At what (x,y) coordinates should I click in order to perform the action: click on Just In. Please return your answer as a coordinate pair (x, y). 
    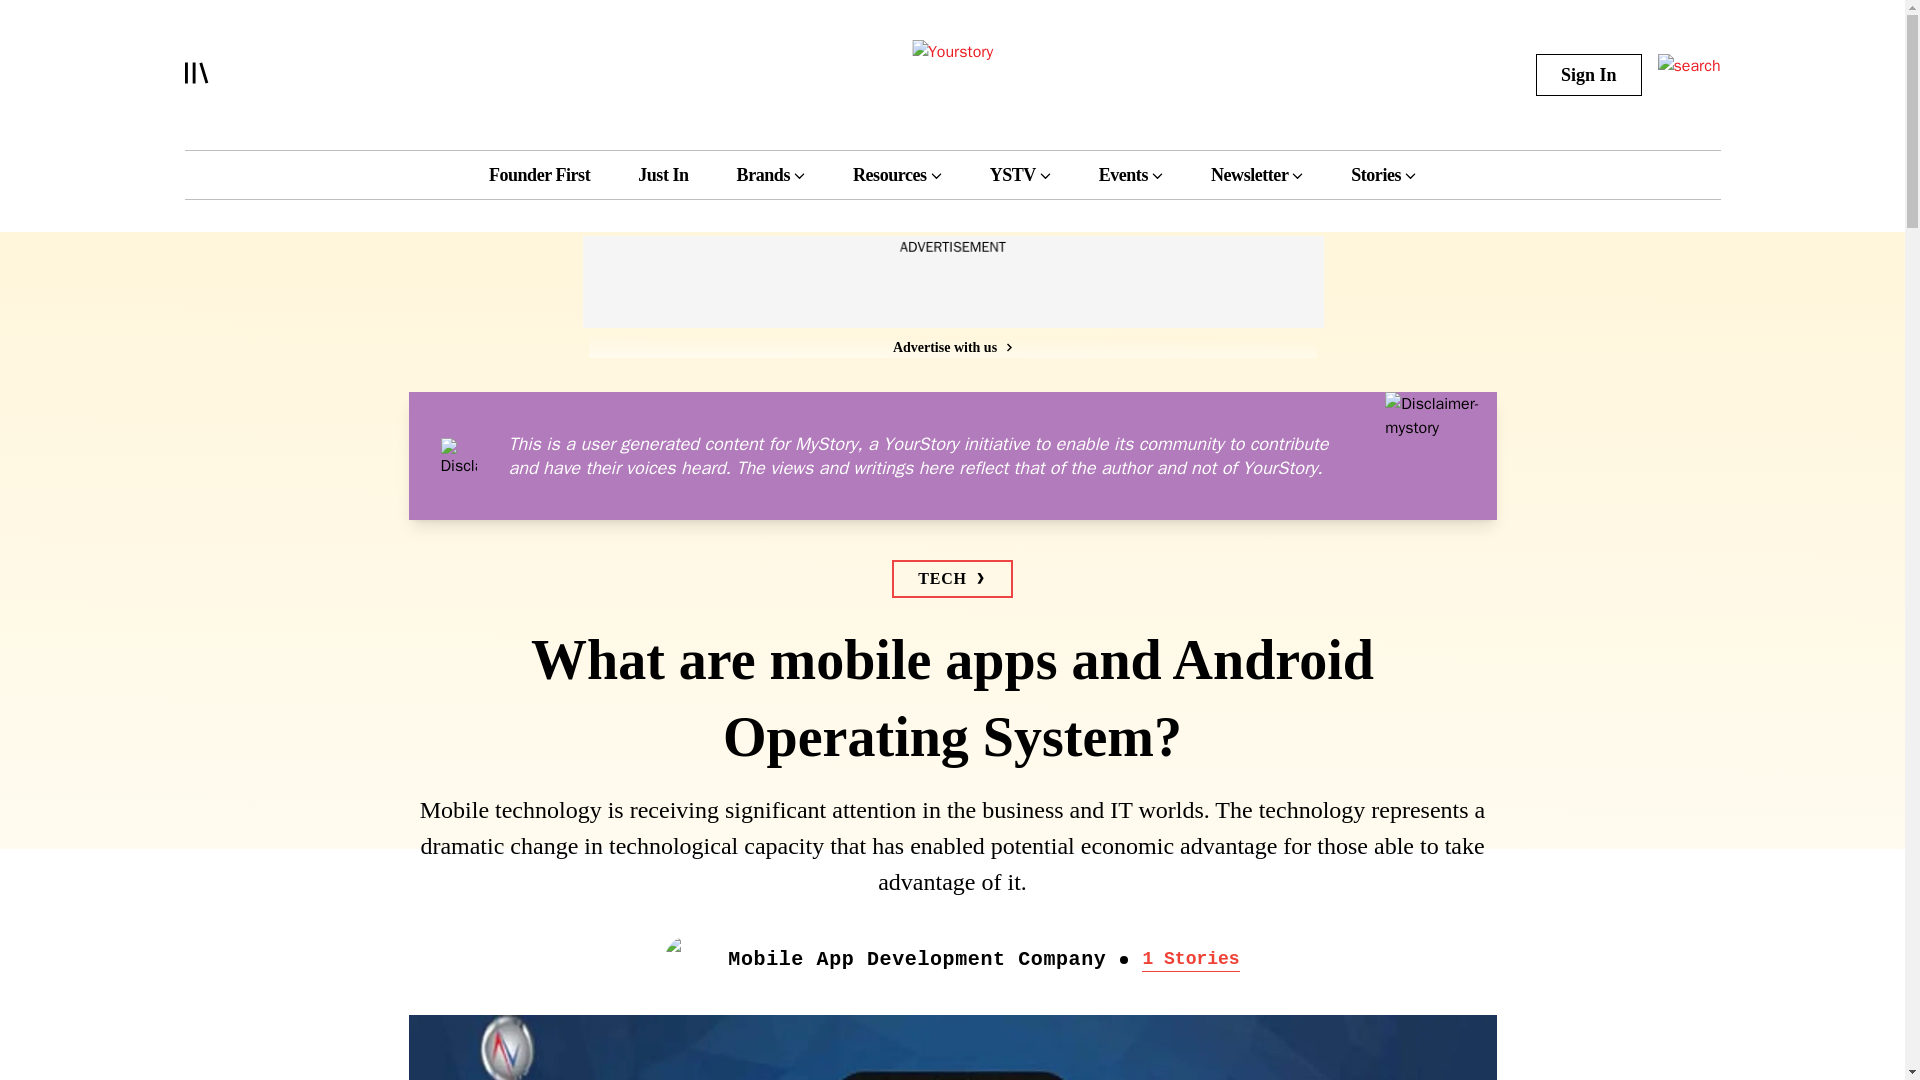
    Looking at the image, I should click on (662, 174).